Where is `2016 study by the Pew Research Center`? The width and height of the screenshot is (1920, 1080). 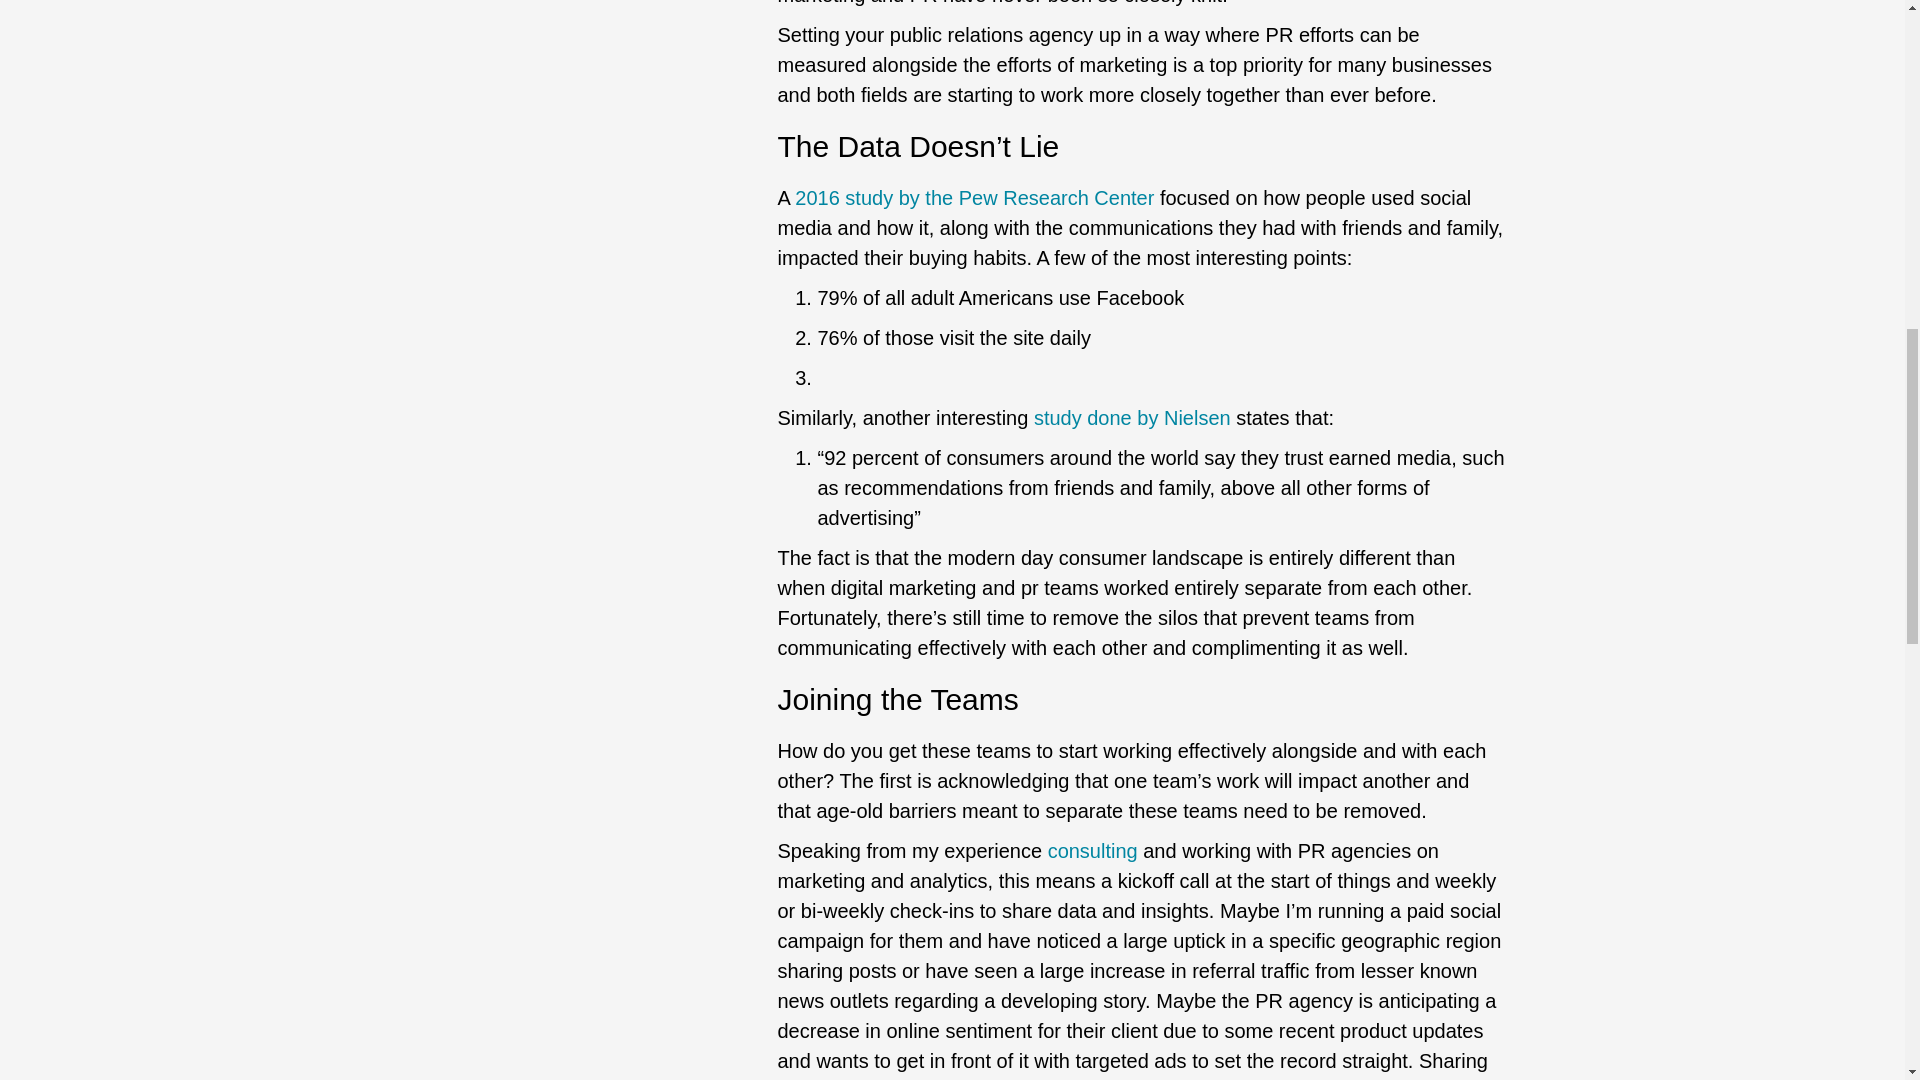 2016 study by the Pew Research Center is located at coordinates (974, 198).